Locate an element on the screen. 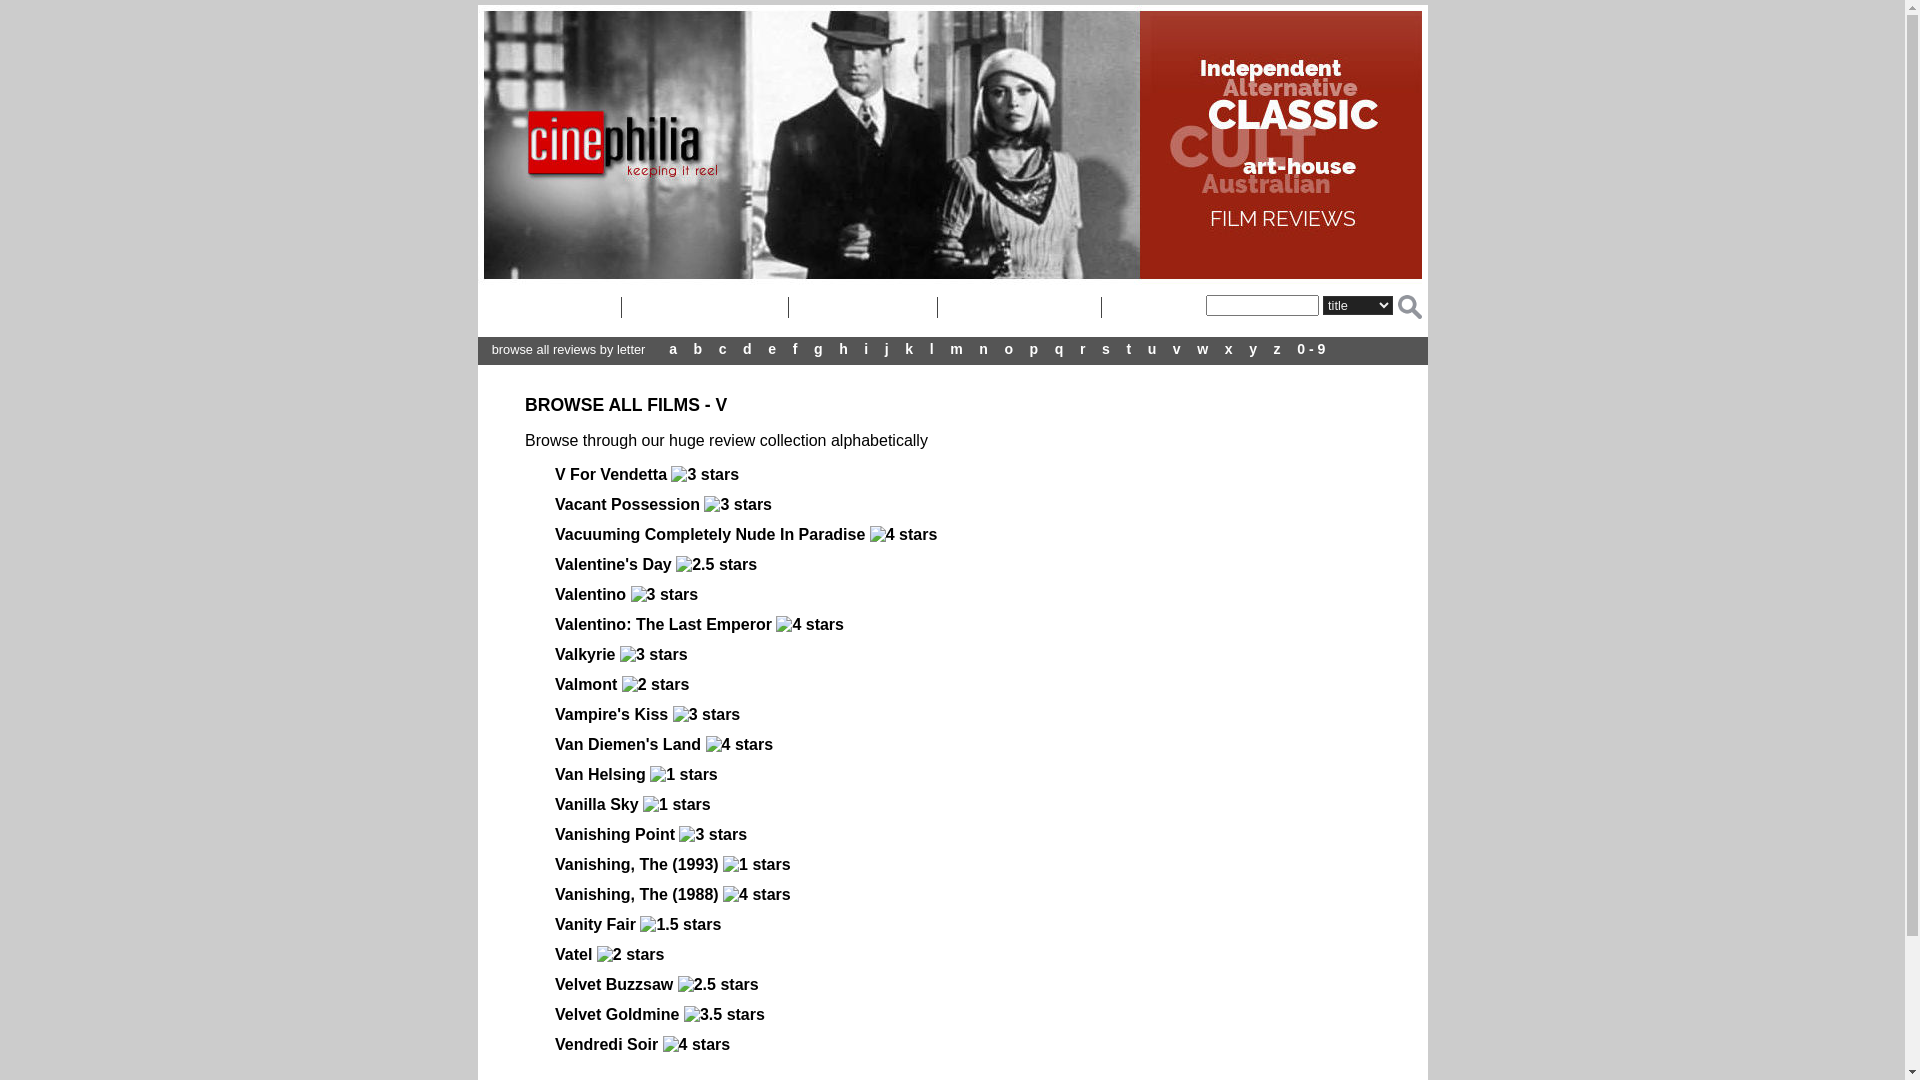 Image resolution: width=1920 pixels, height=1080 pixels. Valentine's Day is located at coordinates (616, 564).